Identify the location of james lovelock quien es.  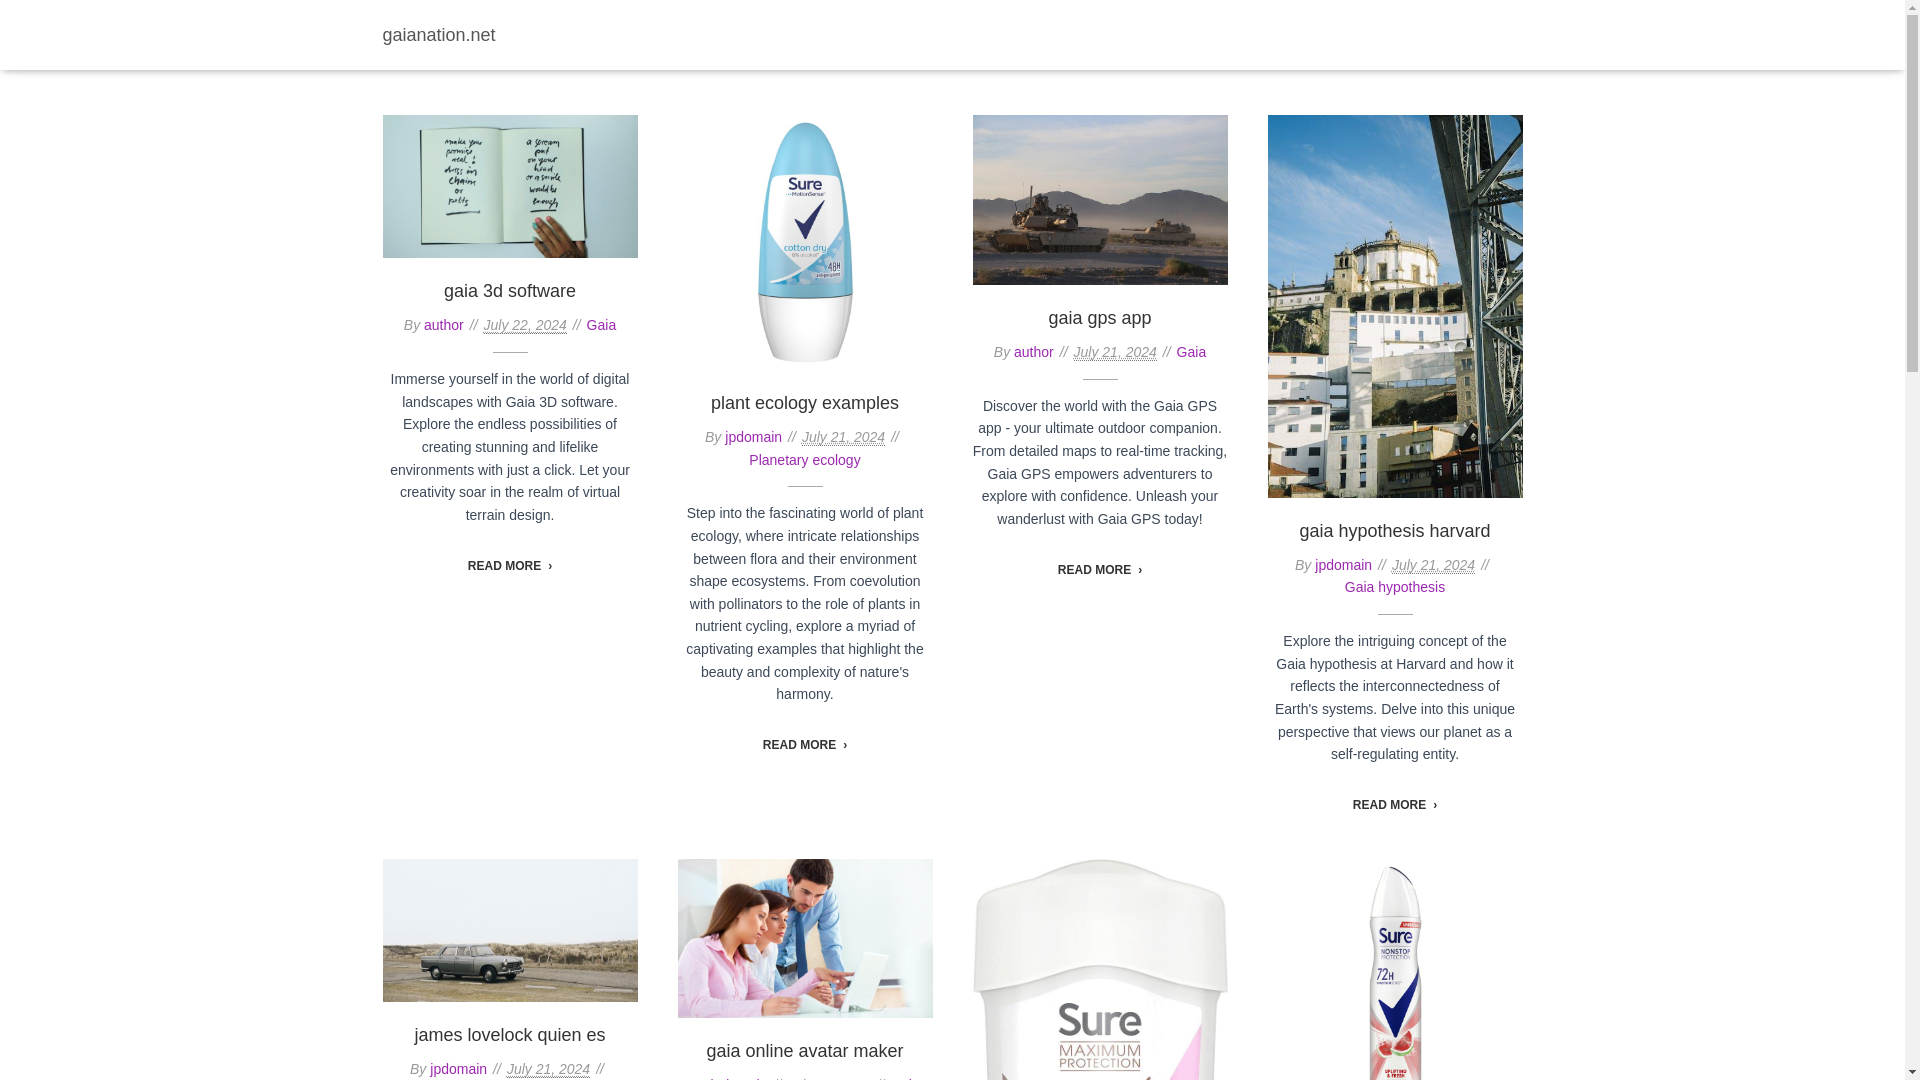
(509, 1034).